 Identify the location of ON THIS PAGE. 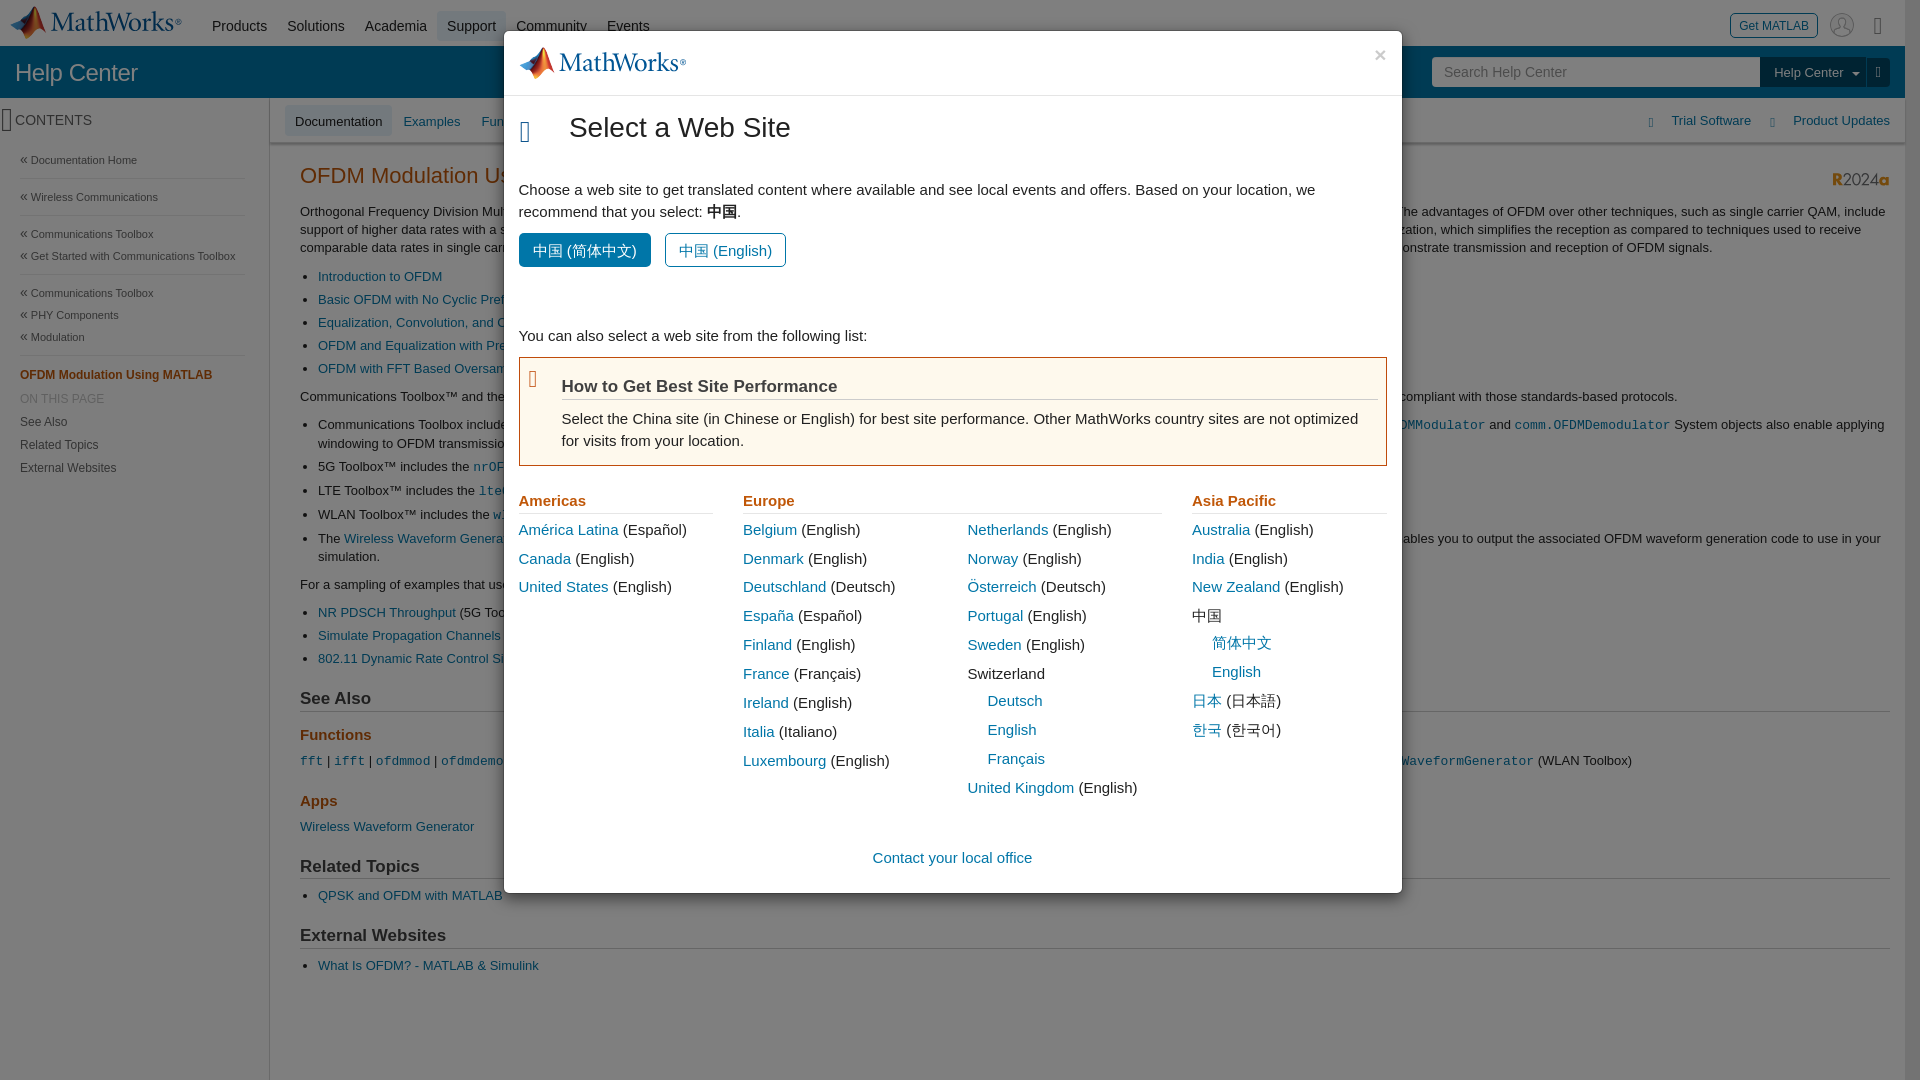
(132, 398).